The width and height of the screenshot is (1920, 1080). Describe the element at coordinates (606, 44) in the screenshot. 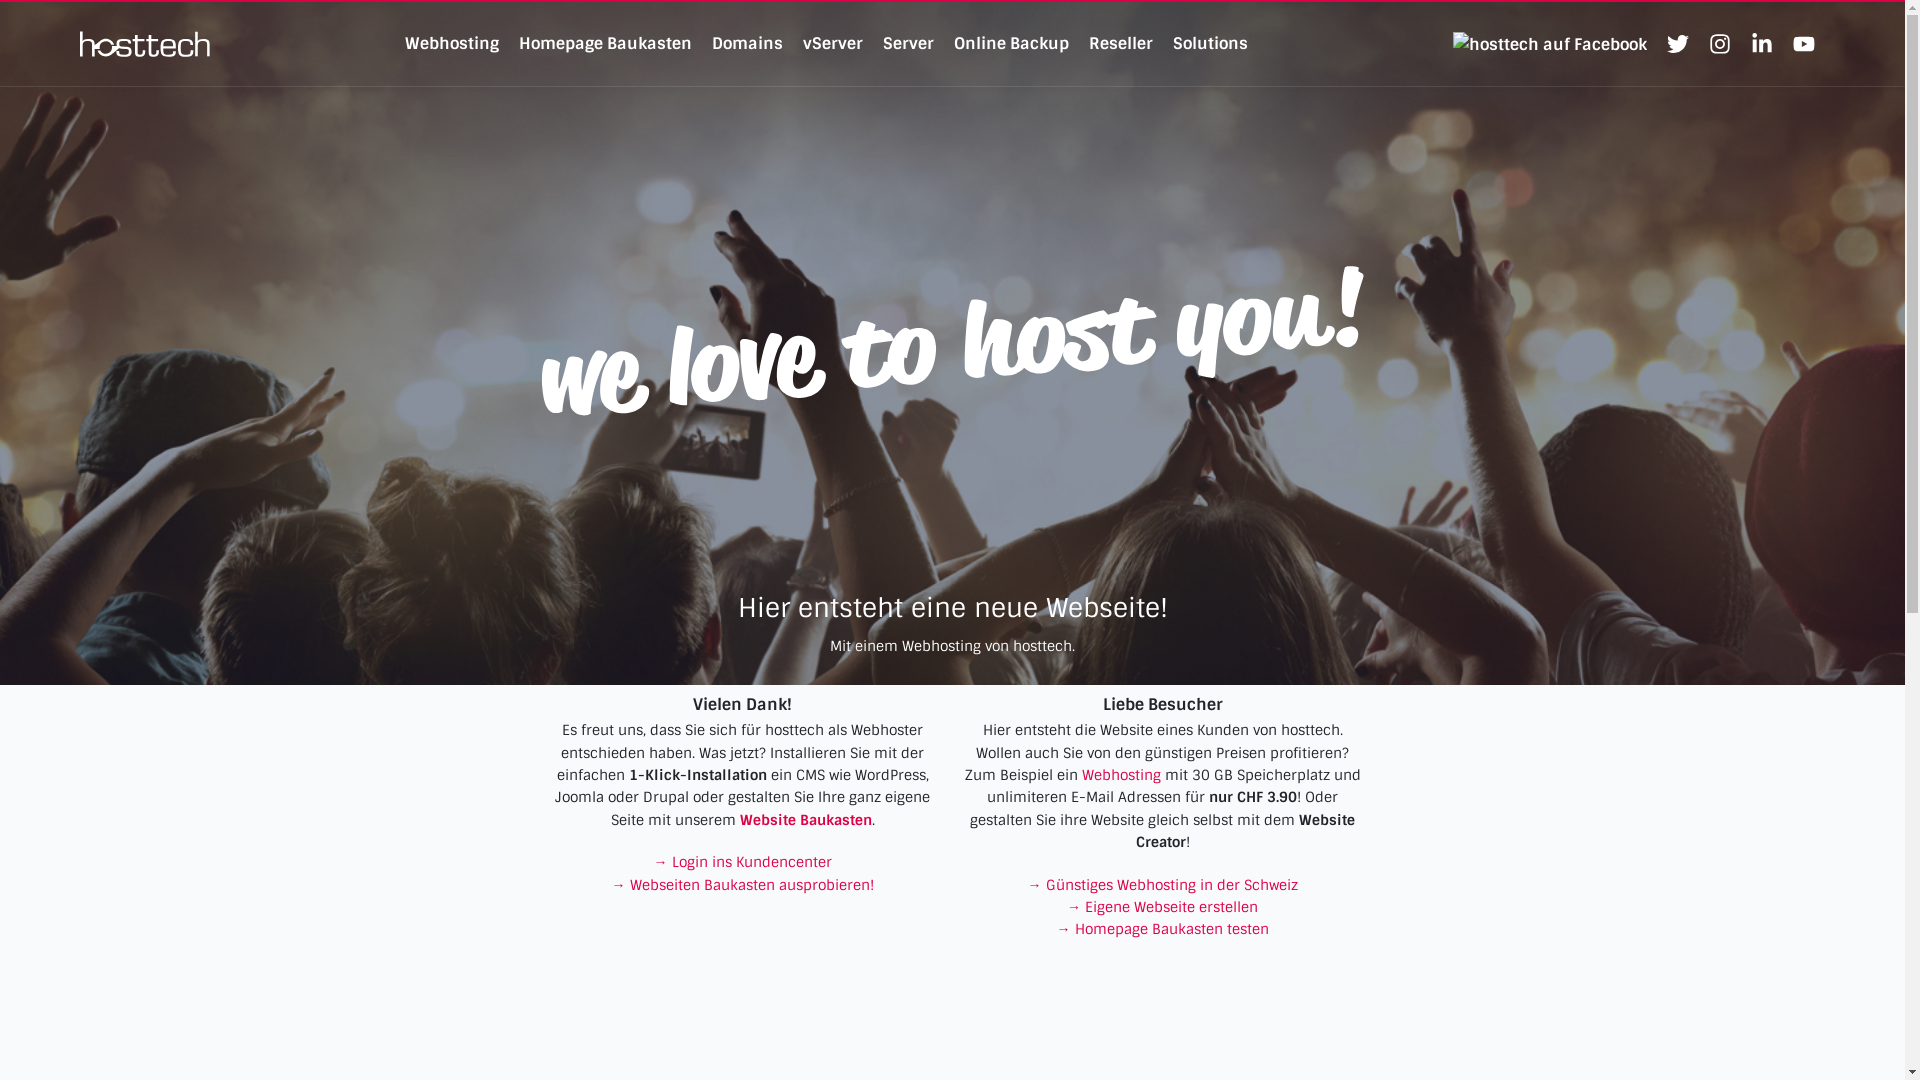

I see `Homepage Baukasten` at that location.